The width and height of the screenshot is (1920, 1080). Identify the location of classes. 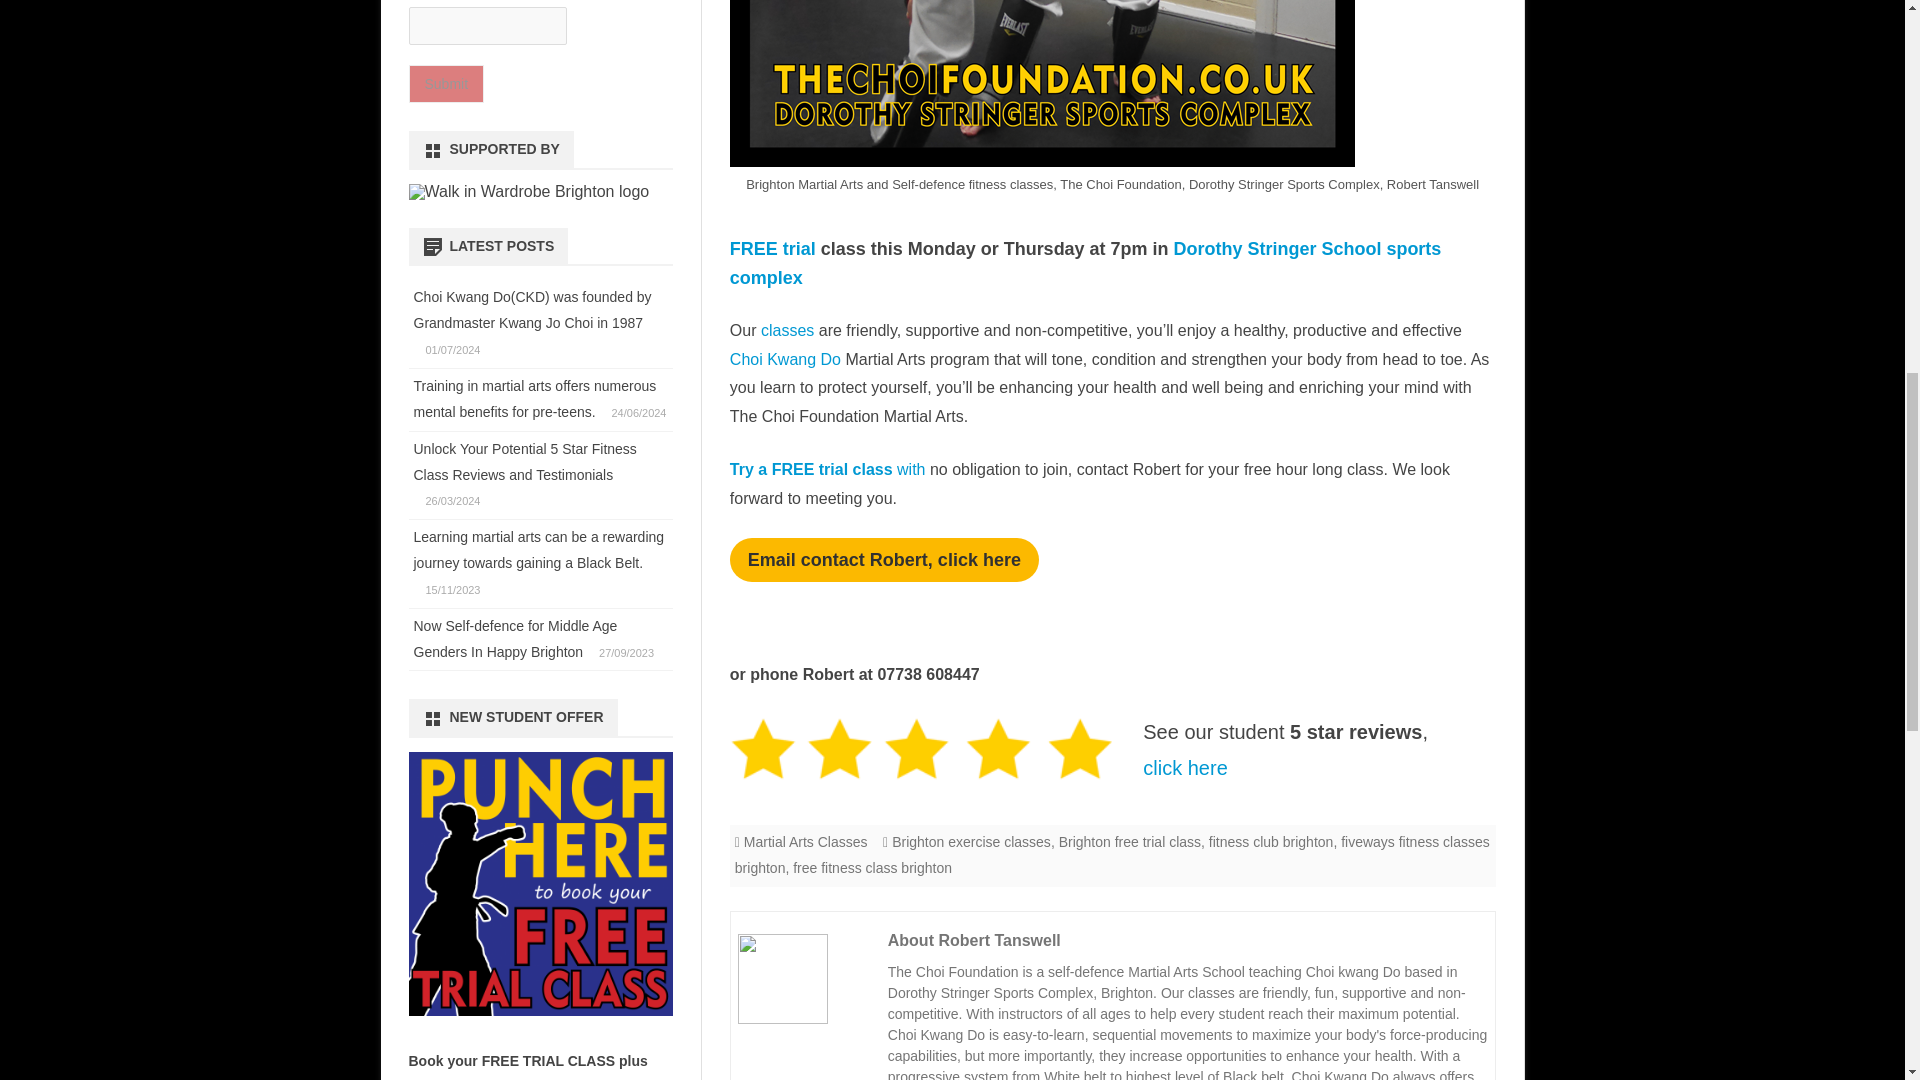
(790, 330).